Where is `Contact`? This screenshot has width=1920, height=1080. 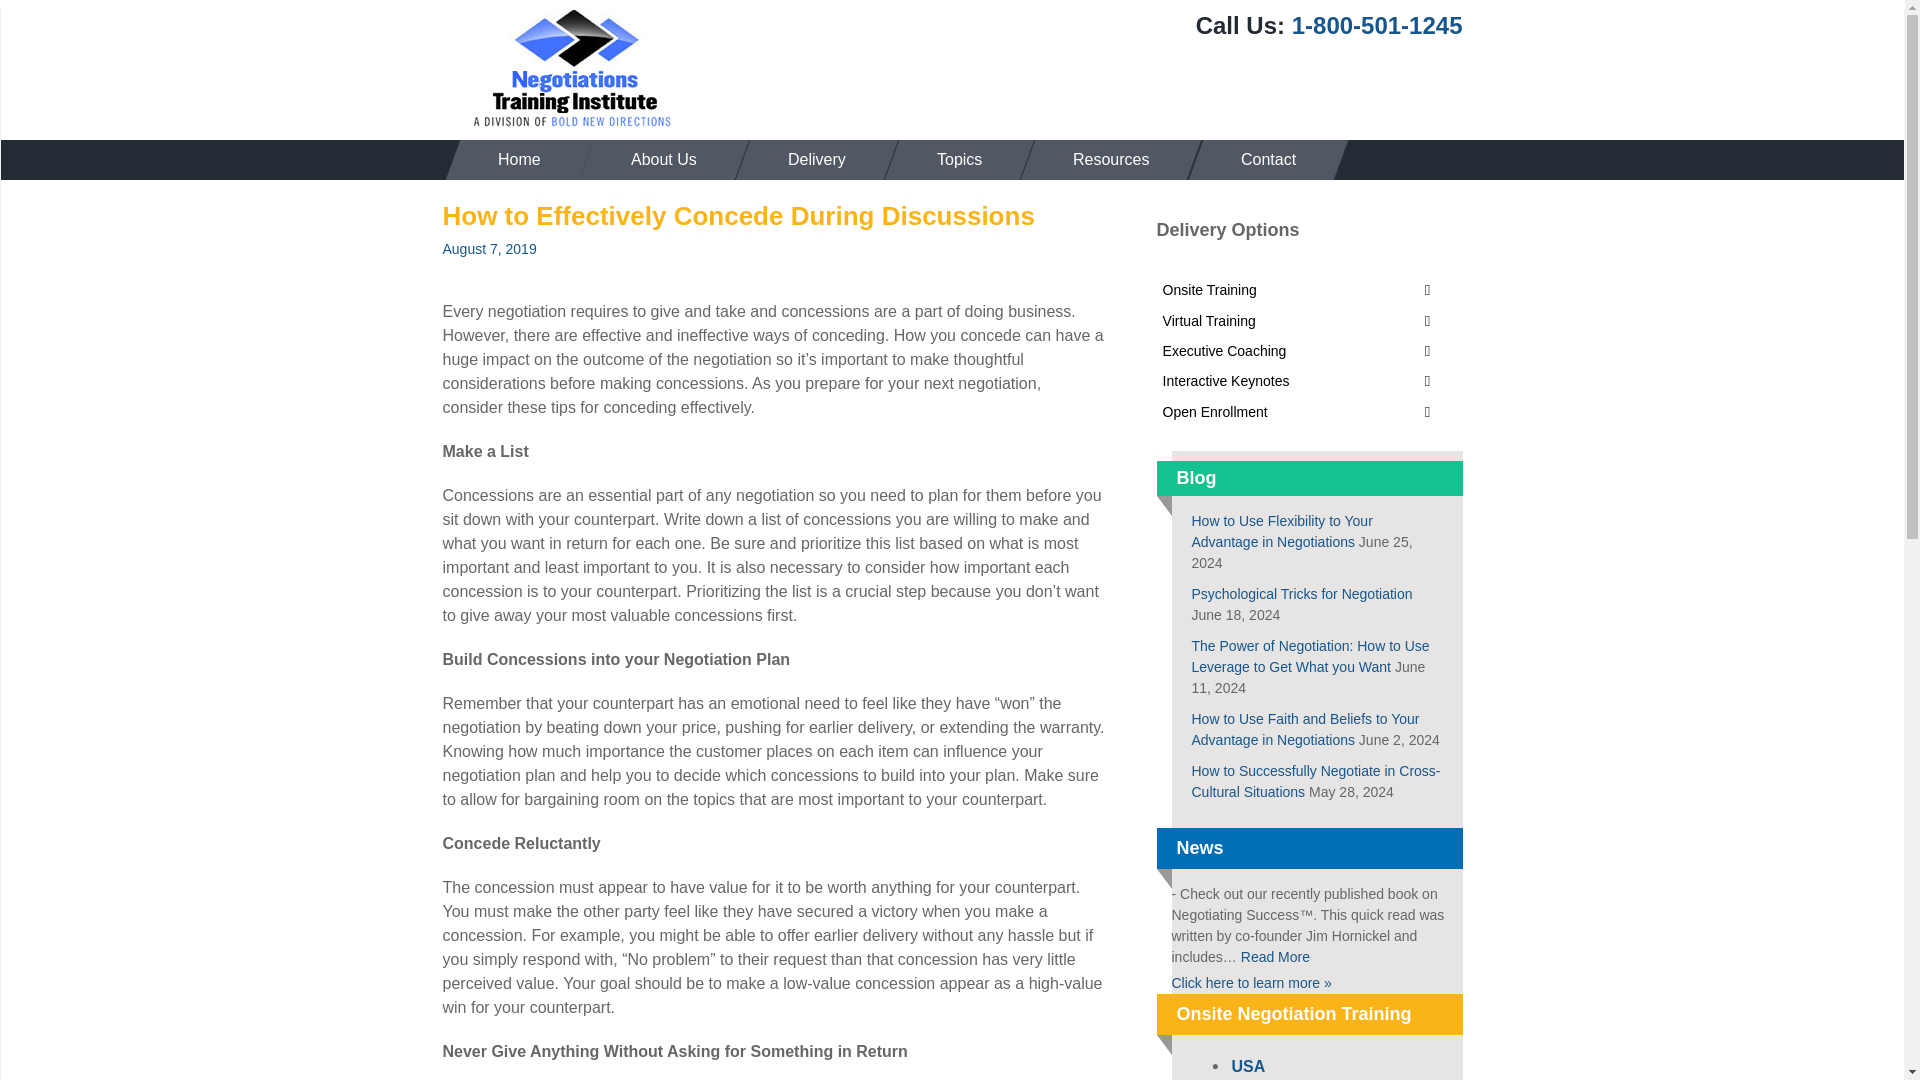
Contact is located at coordinates (1260, 160).